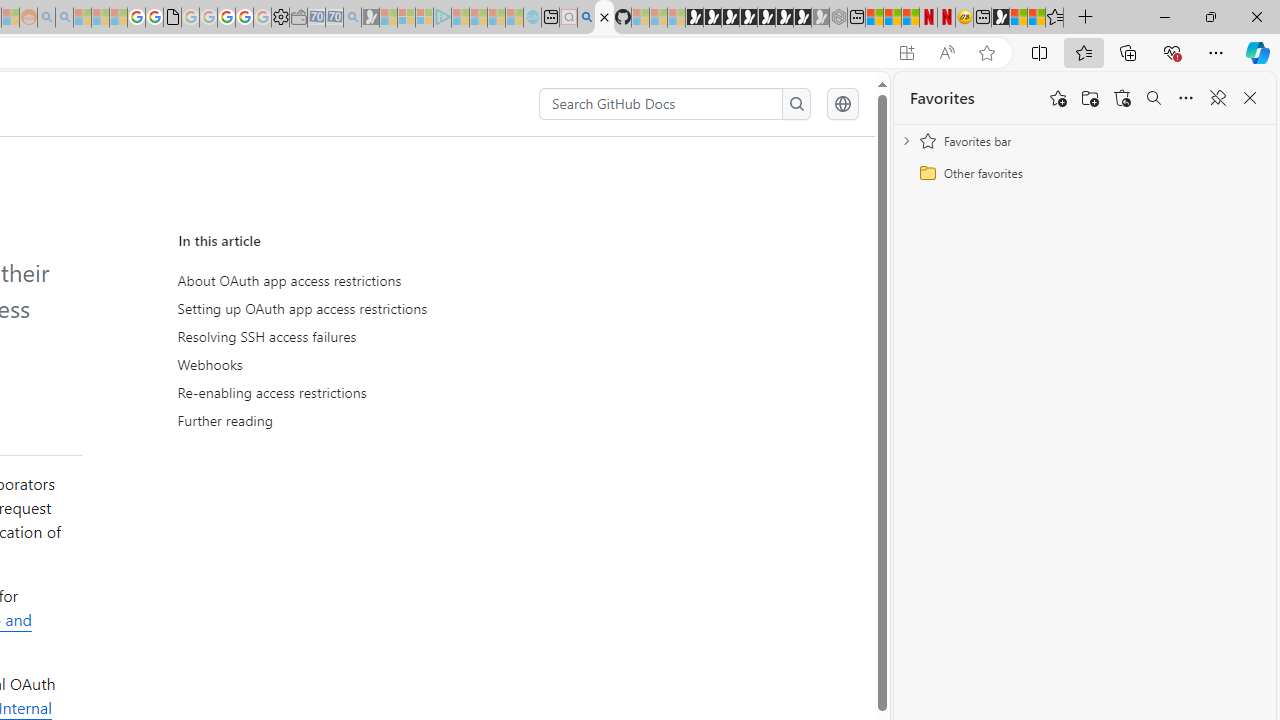 The width and height of the screenshot is (1280, 720). I want to click on About OAuth app access restrictions, so click(362, 281).